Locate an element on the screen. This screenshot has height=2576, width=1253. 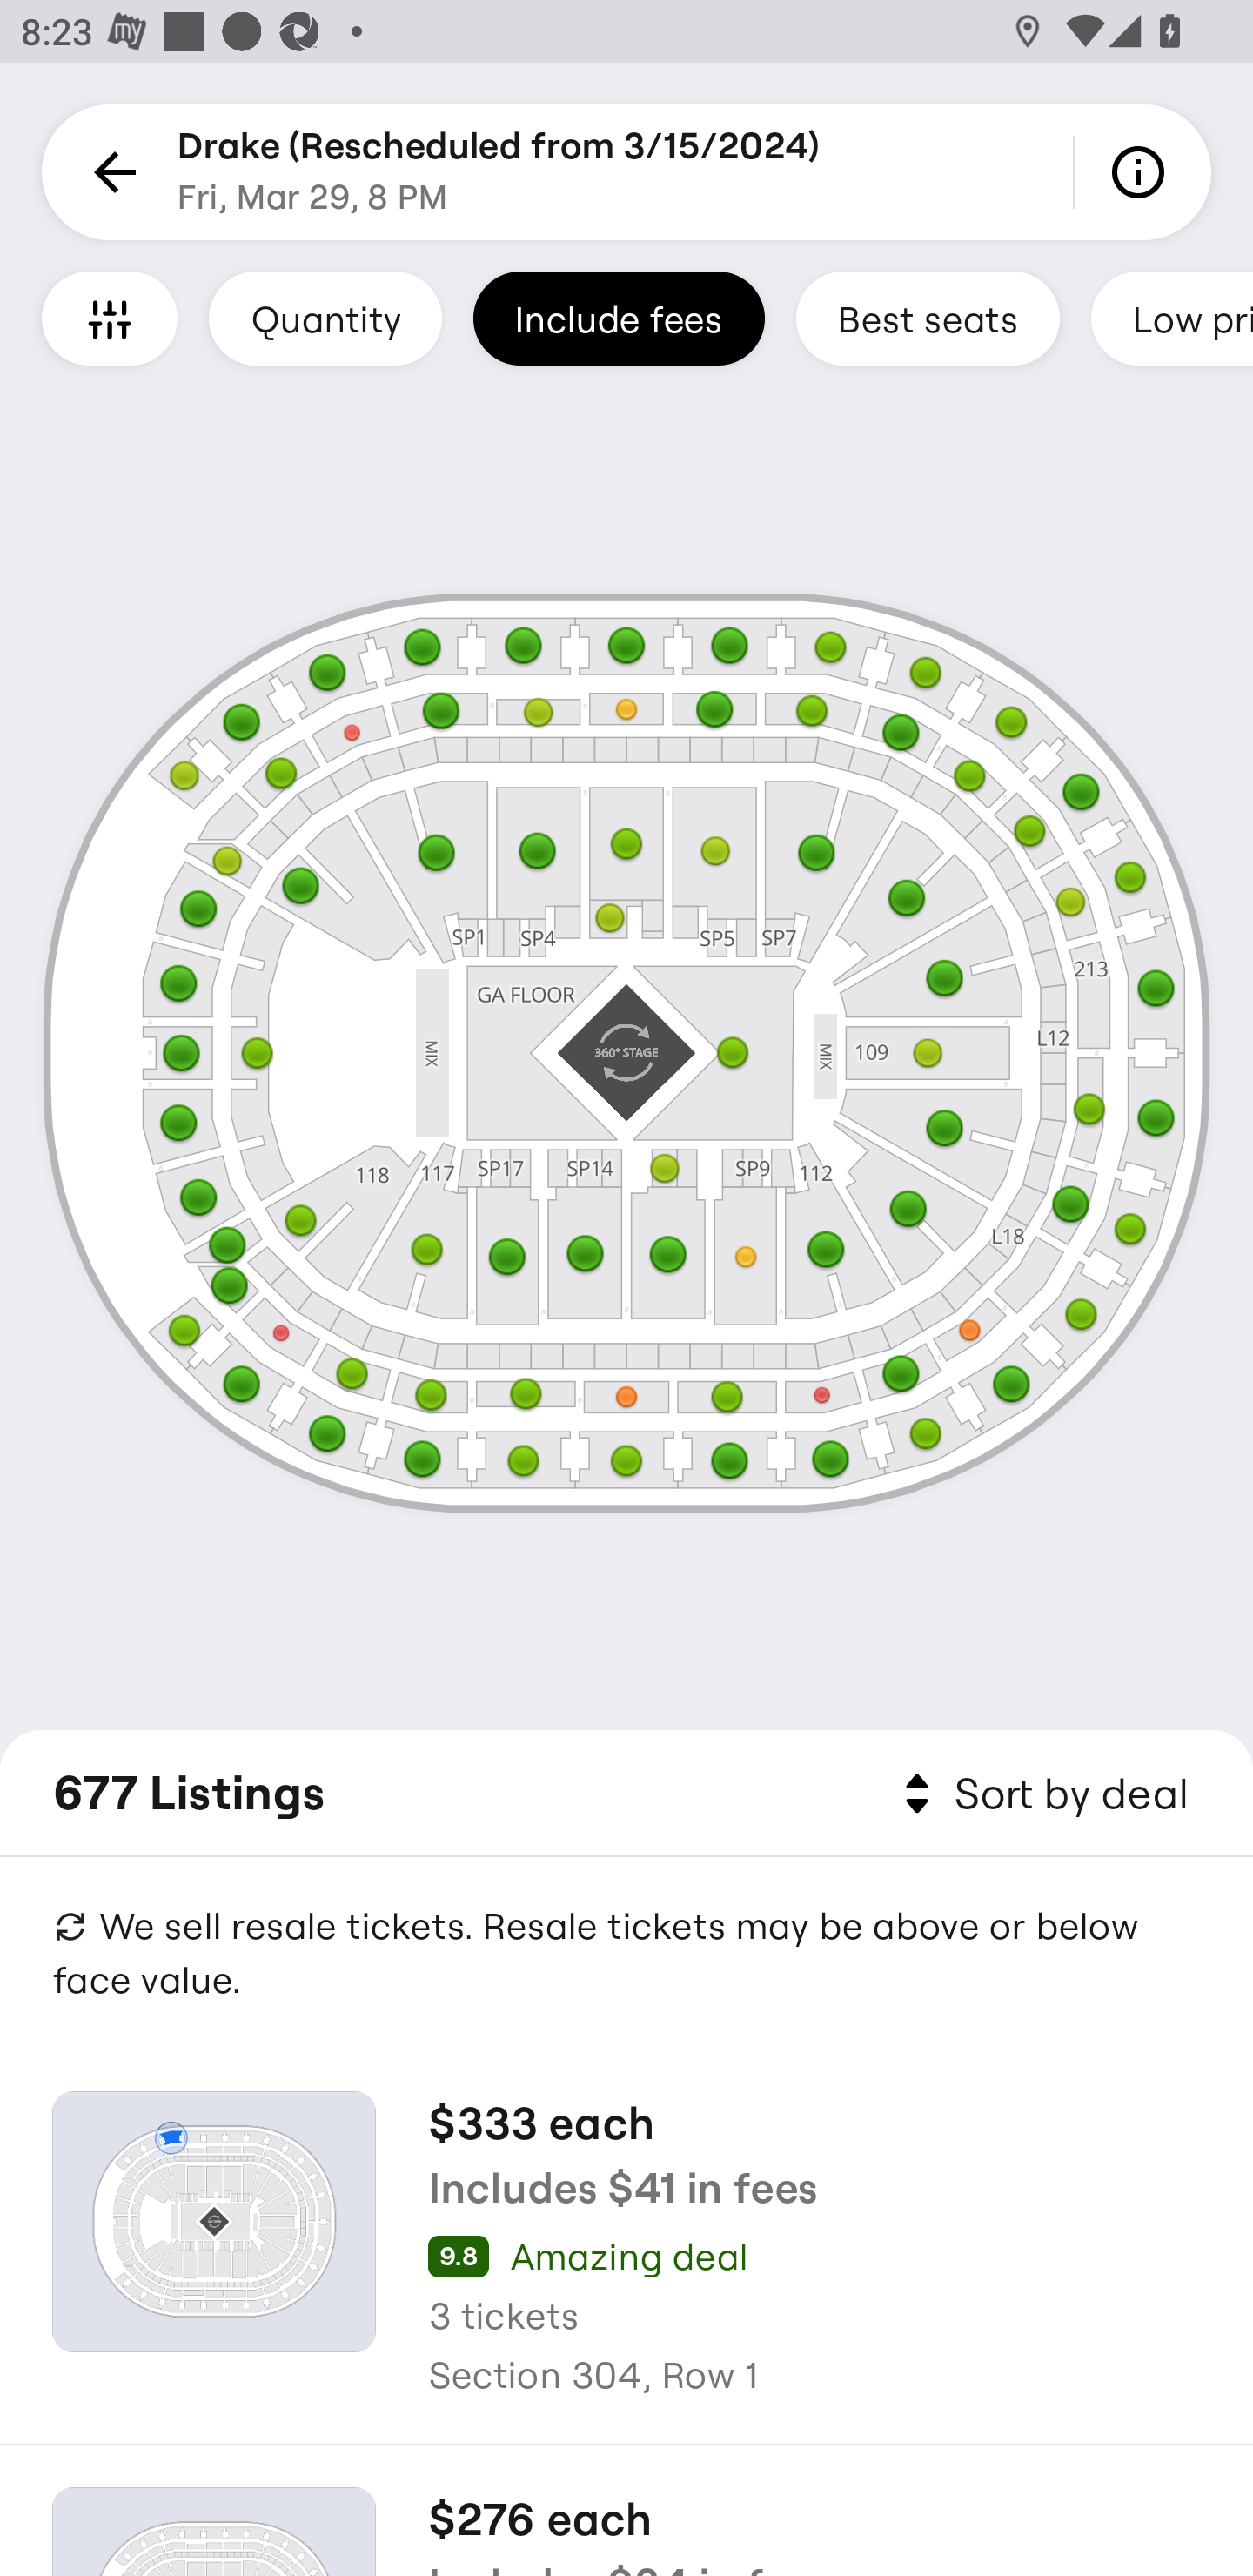
Filters and Accessible Seating is located at coordinates (110, 318).